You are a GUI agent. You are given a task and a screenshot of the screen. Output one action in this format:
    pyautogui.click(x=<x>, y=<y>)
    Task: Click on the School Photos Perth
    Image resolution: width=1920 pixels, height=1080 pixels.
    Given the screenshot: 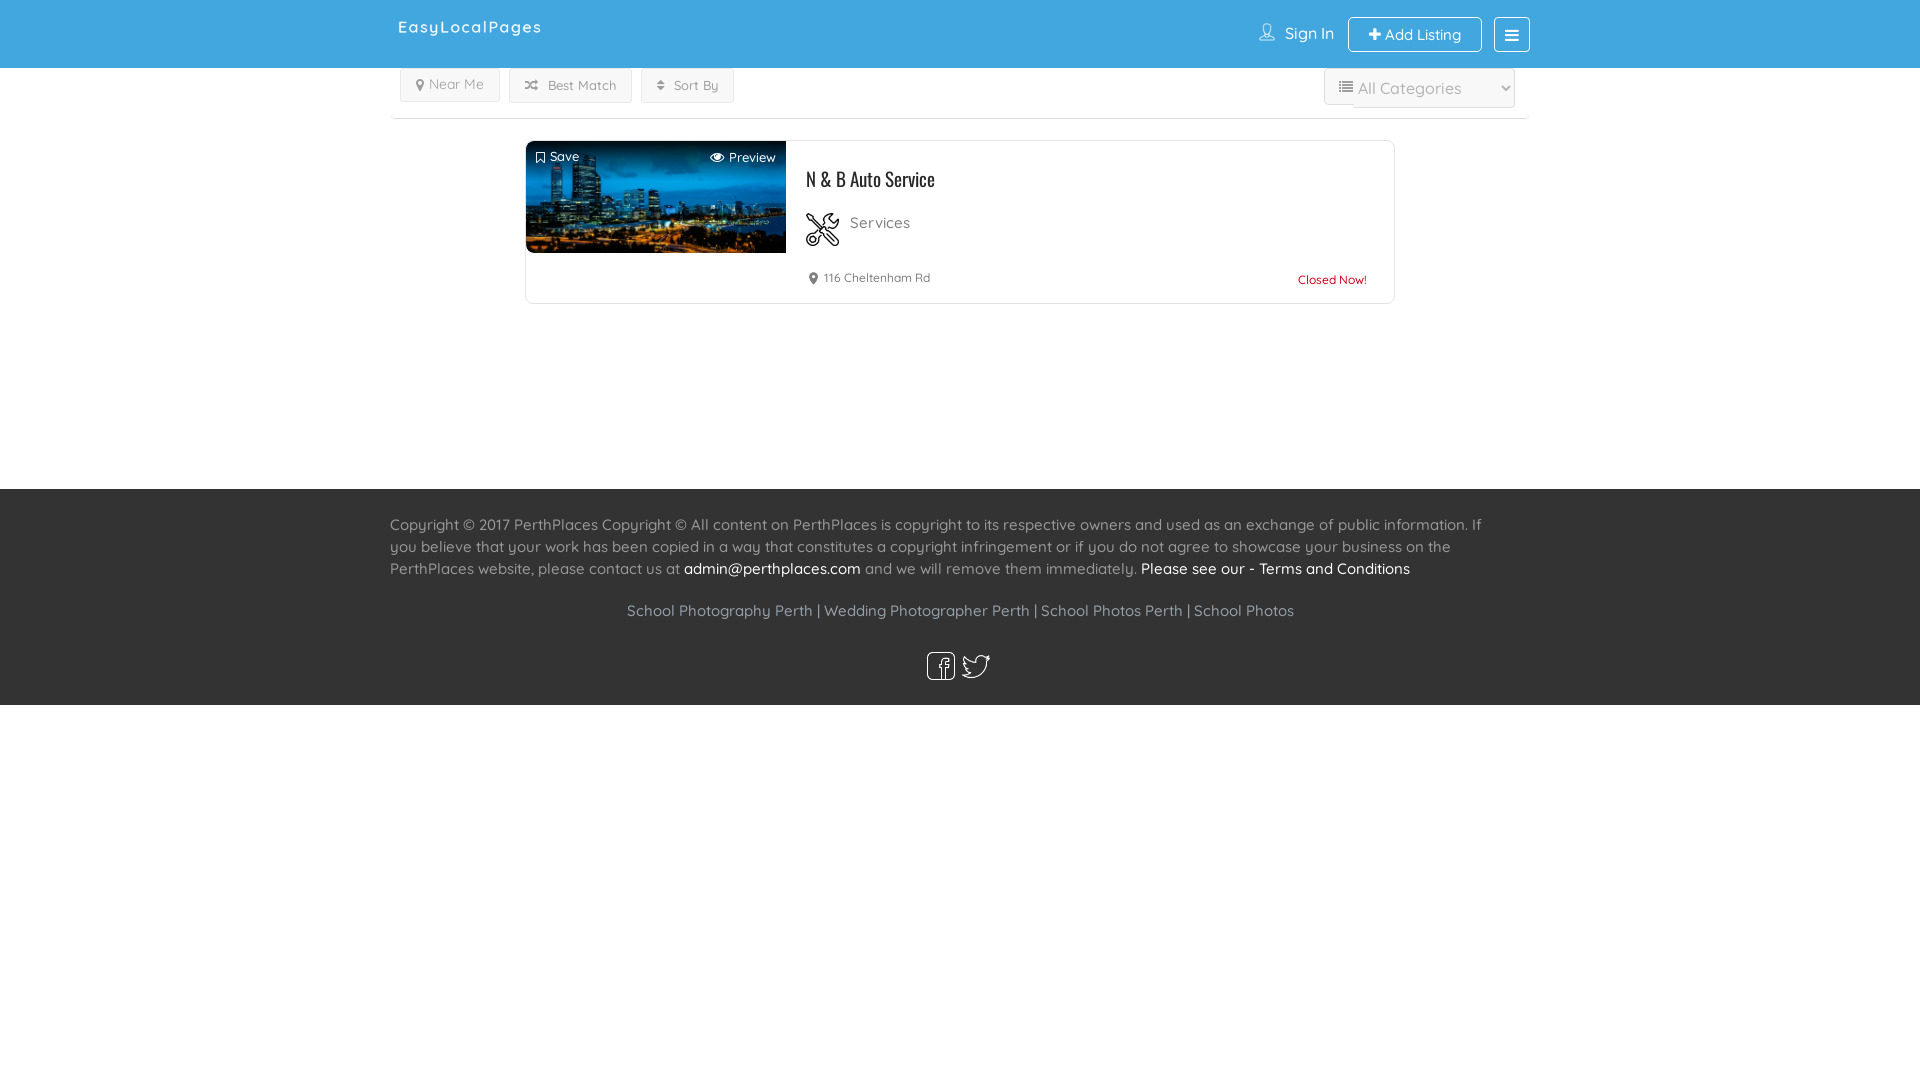 What is the action you would take?
    pyautogui.click(x=1111, y=610)
    